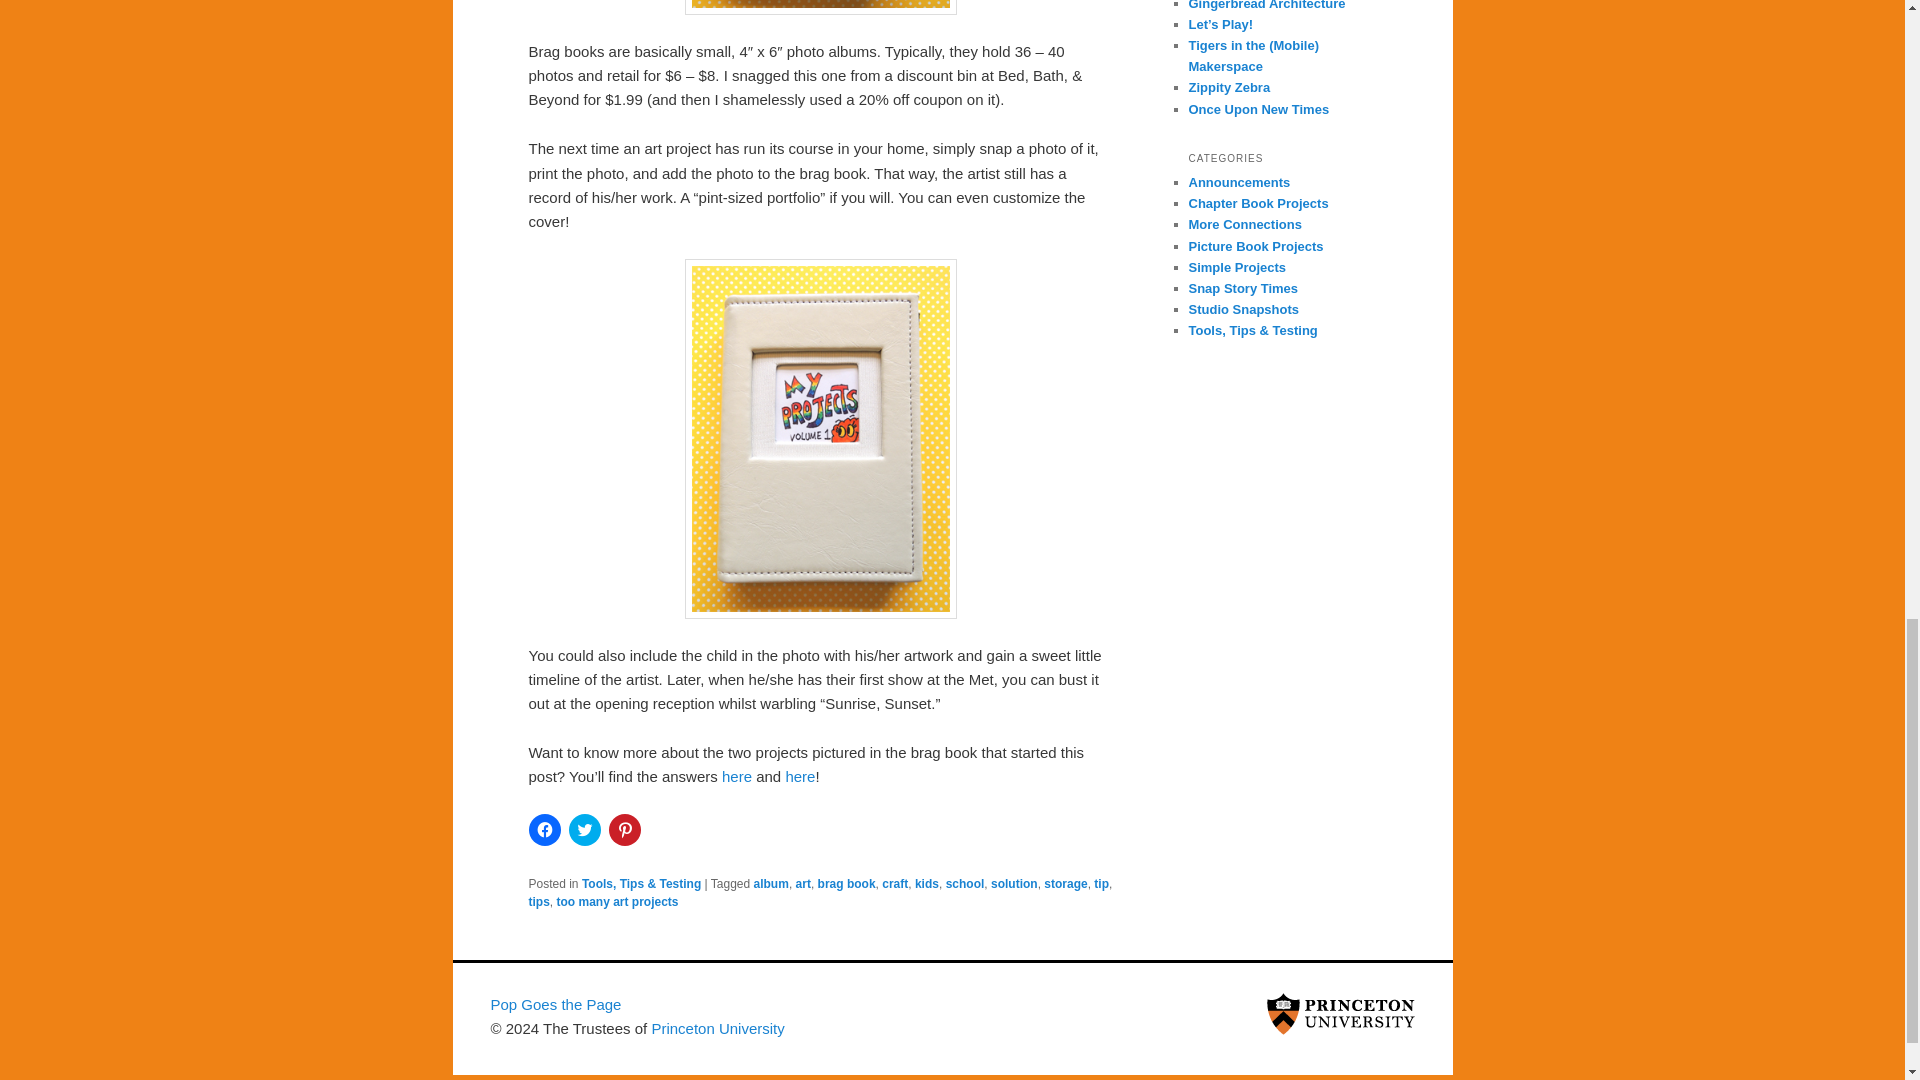 This screenshot has height=1080, width=1920. I want to click on here, so click(800, 776).